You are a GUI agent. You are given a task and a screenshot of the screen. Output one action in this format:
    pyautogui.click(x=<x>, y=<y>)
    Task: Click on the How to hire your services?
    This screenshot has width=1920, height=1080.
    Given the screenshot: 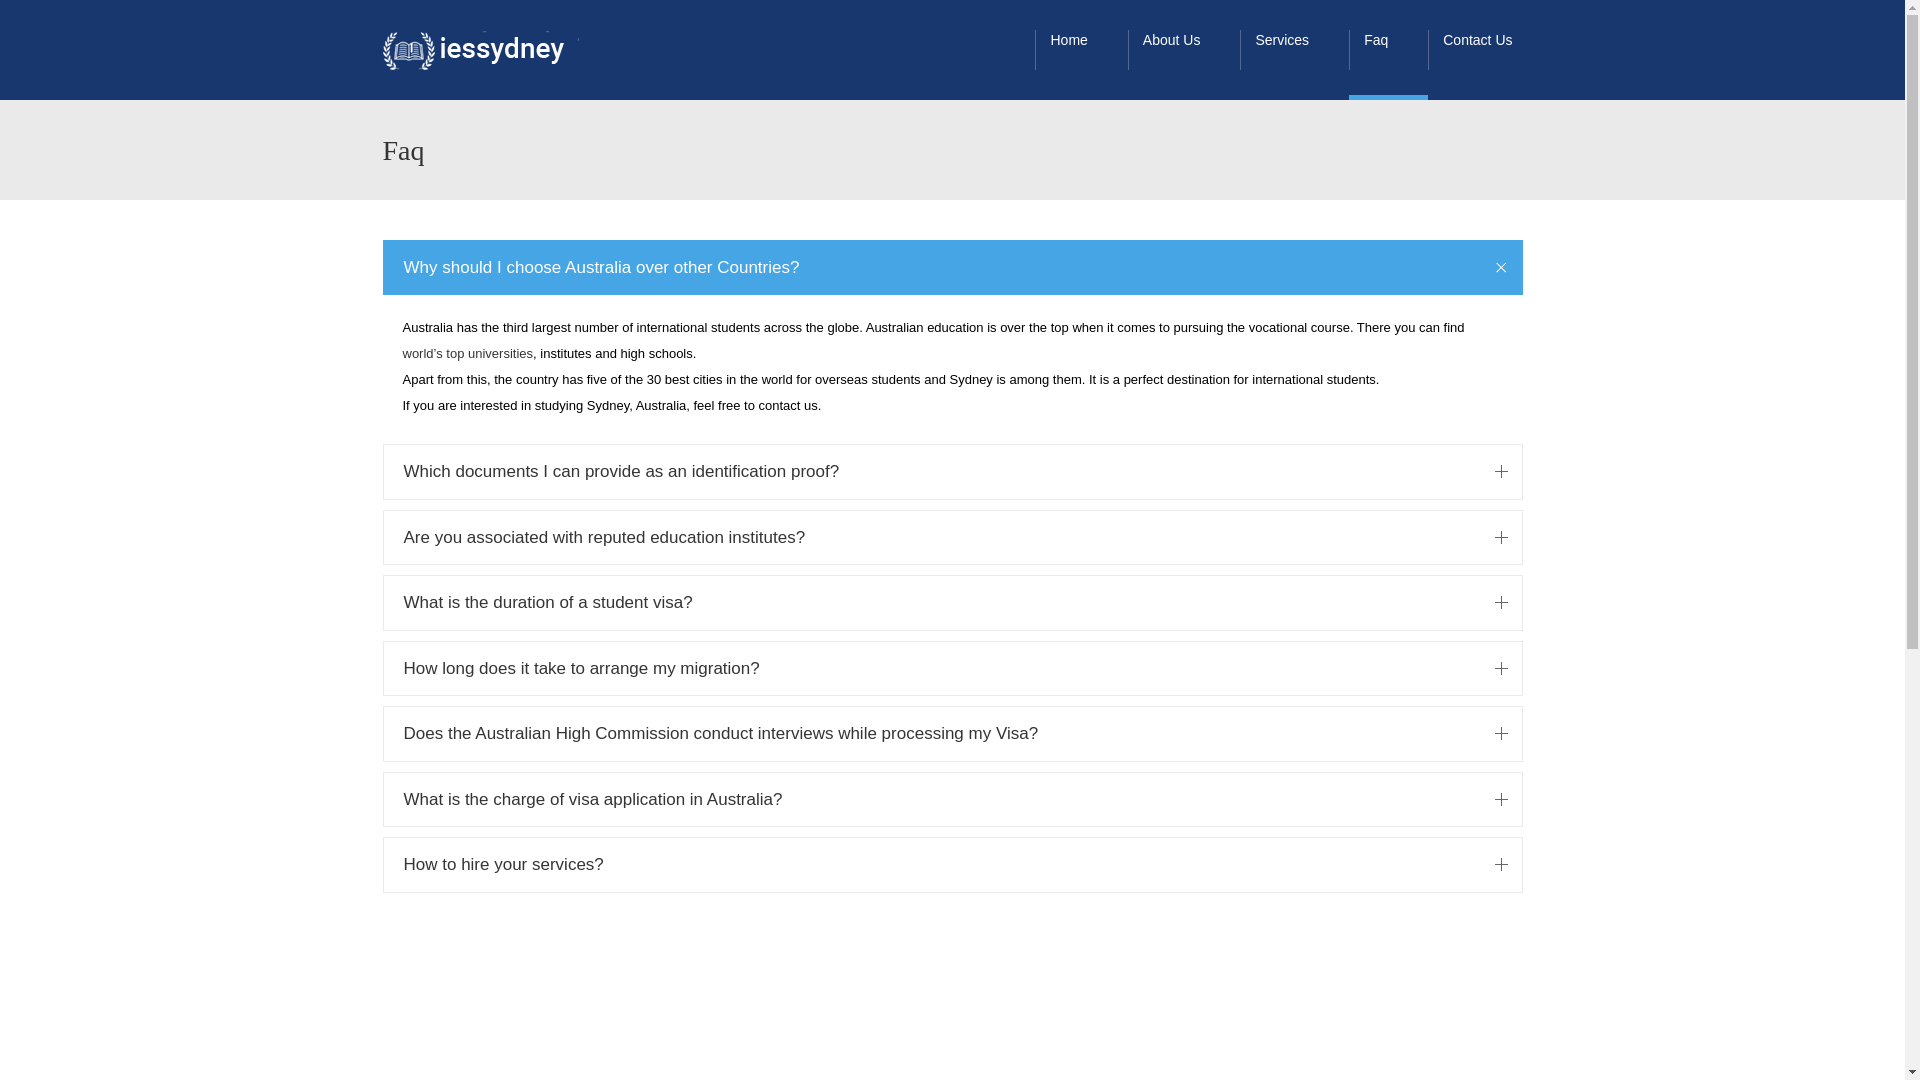 What is the action you would take?
    pyautogui.click(x=953, y=864)
    